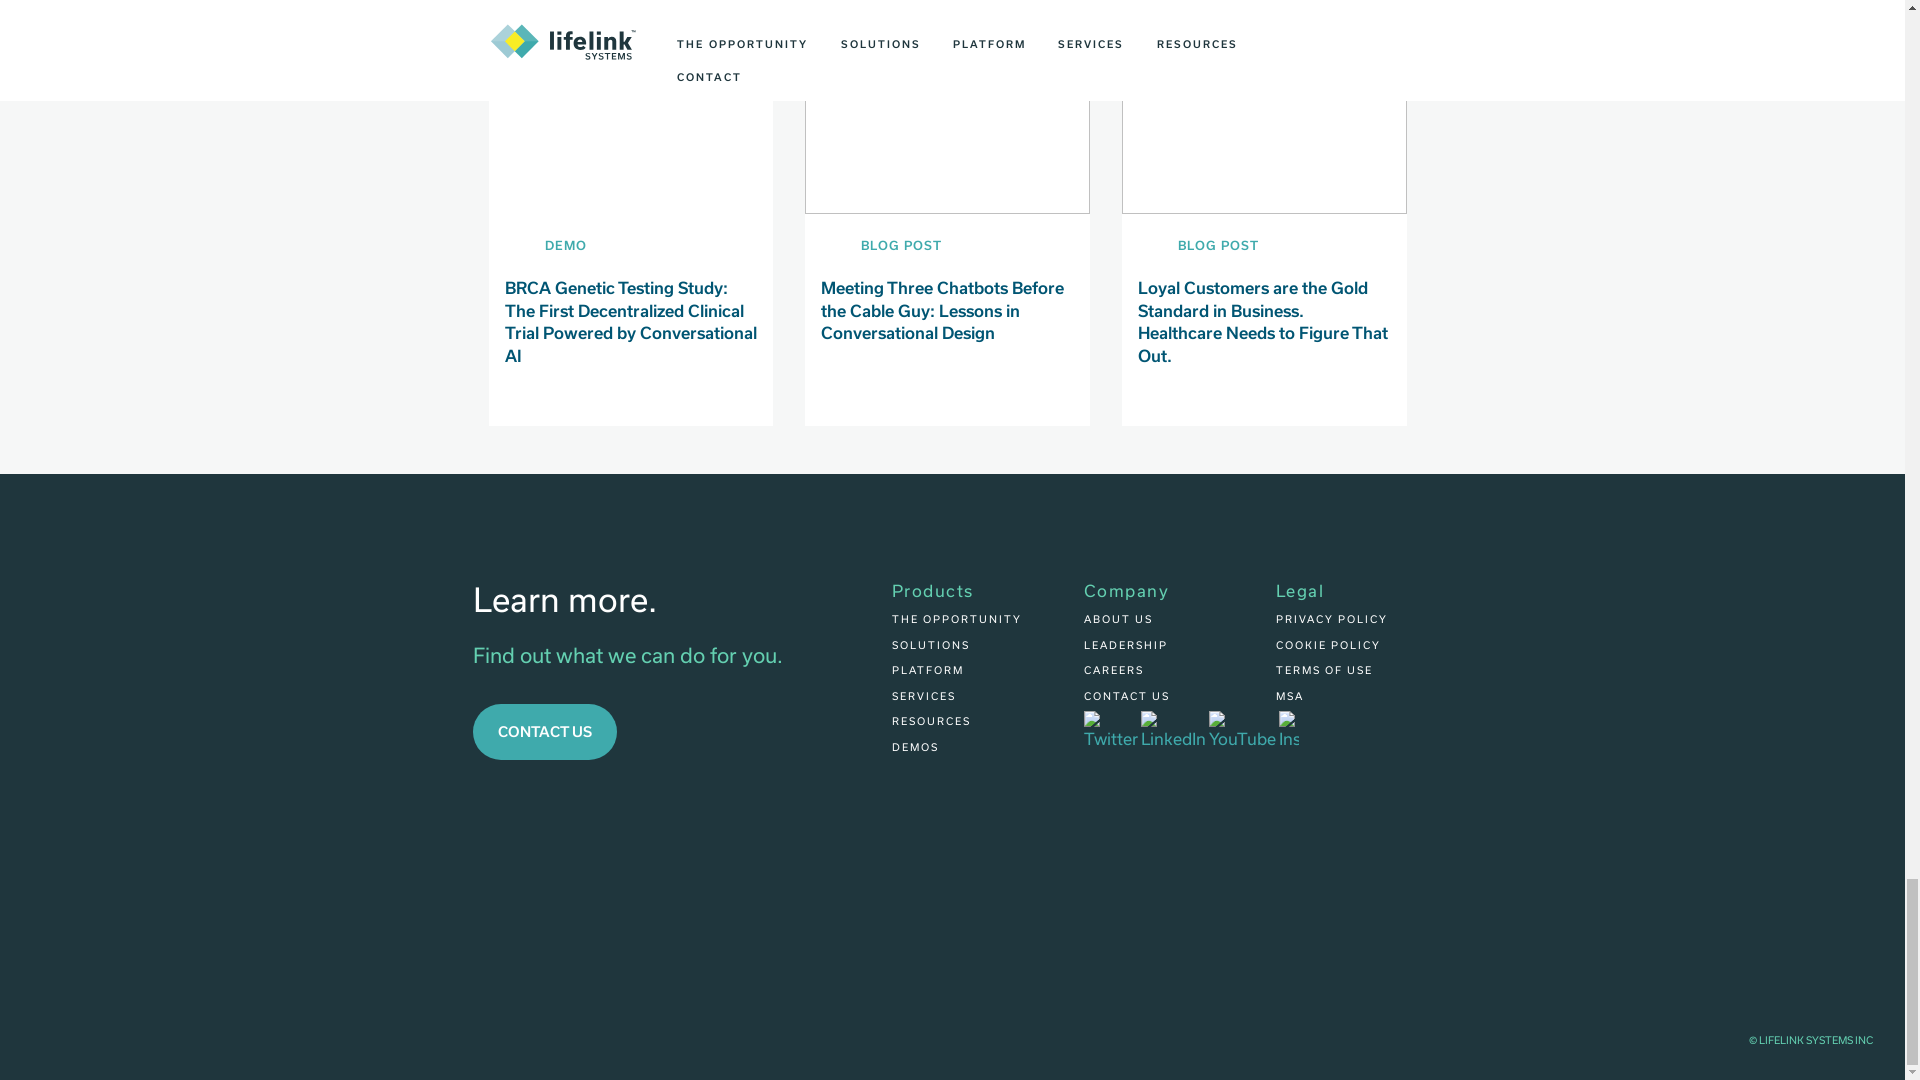 Image resolution: width=1920 pixels, height=1080 pixels. What do you see at coordinates (1114, 670) in the screenshot?
I see `CAREERS` at bounding box center [1114, 670].